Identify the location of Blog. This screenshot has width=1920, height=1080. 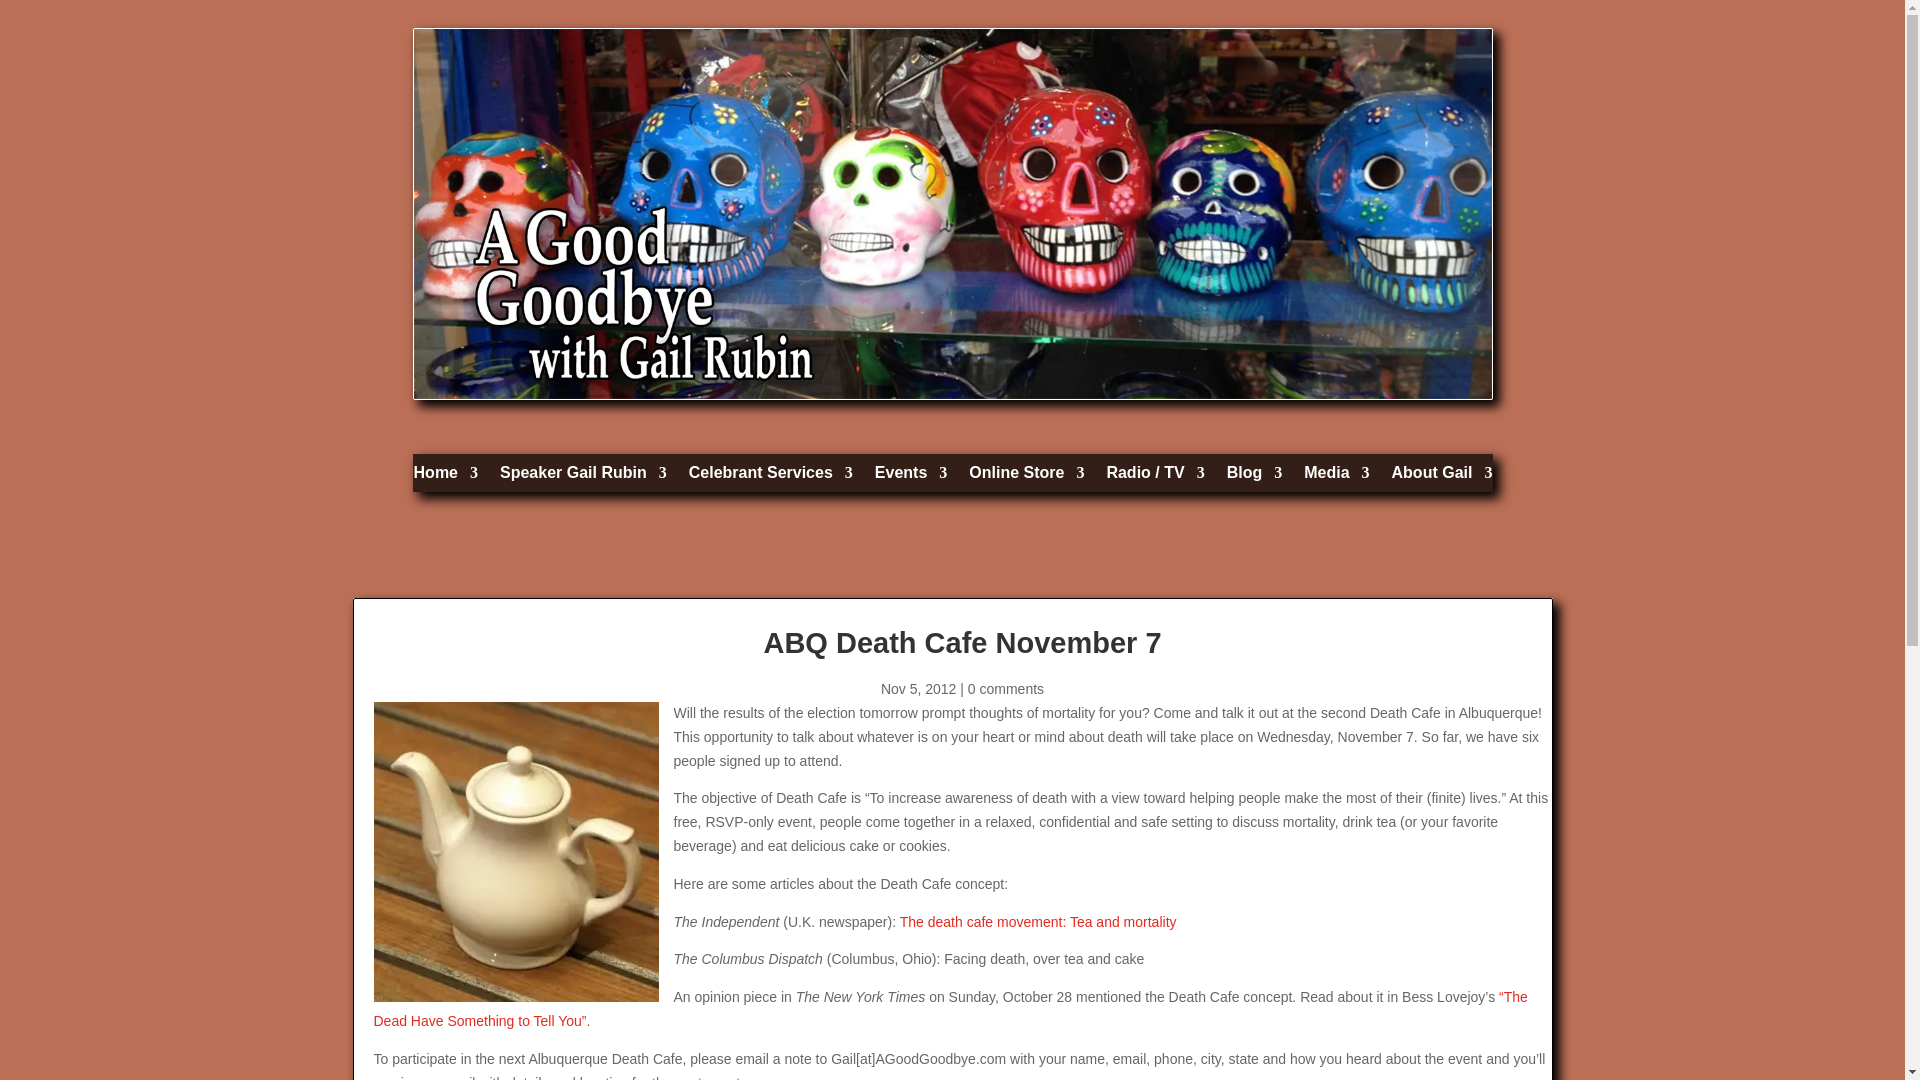
(1254, 477).